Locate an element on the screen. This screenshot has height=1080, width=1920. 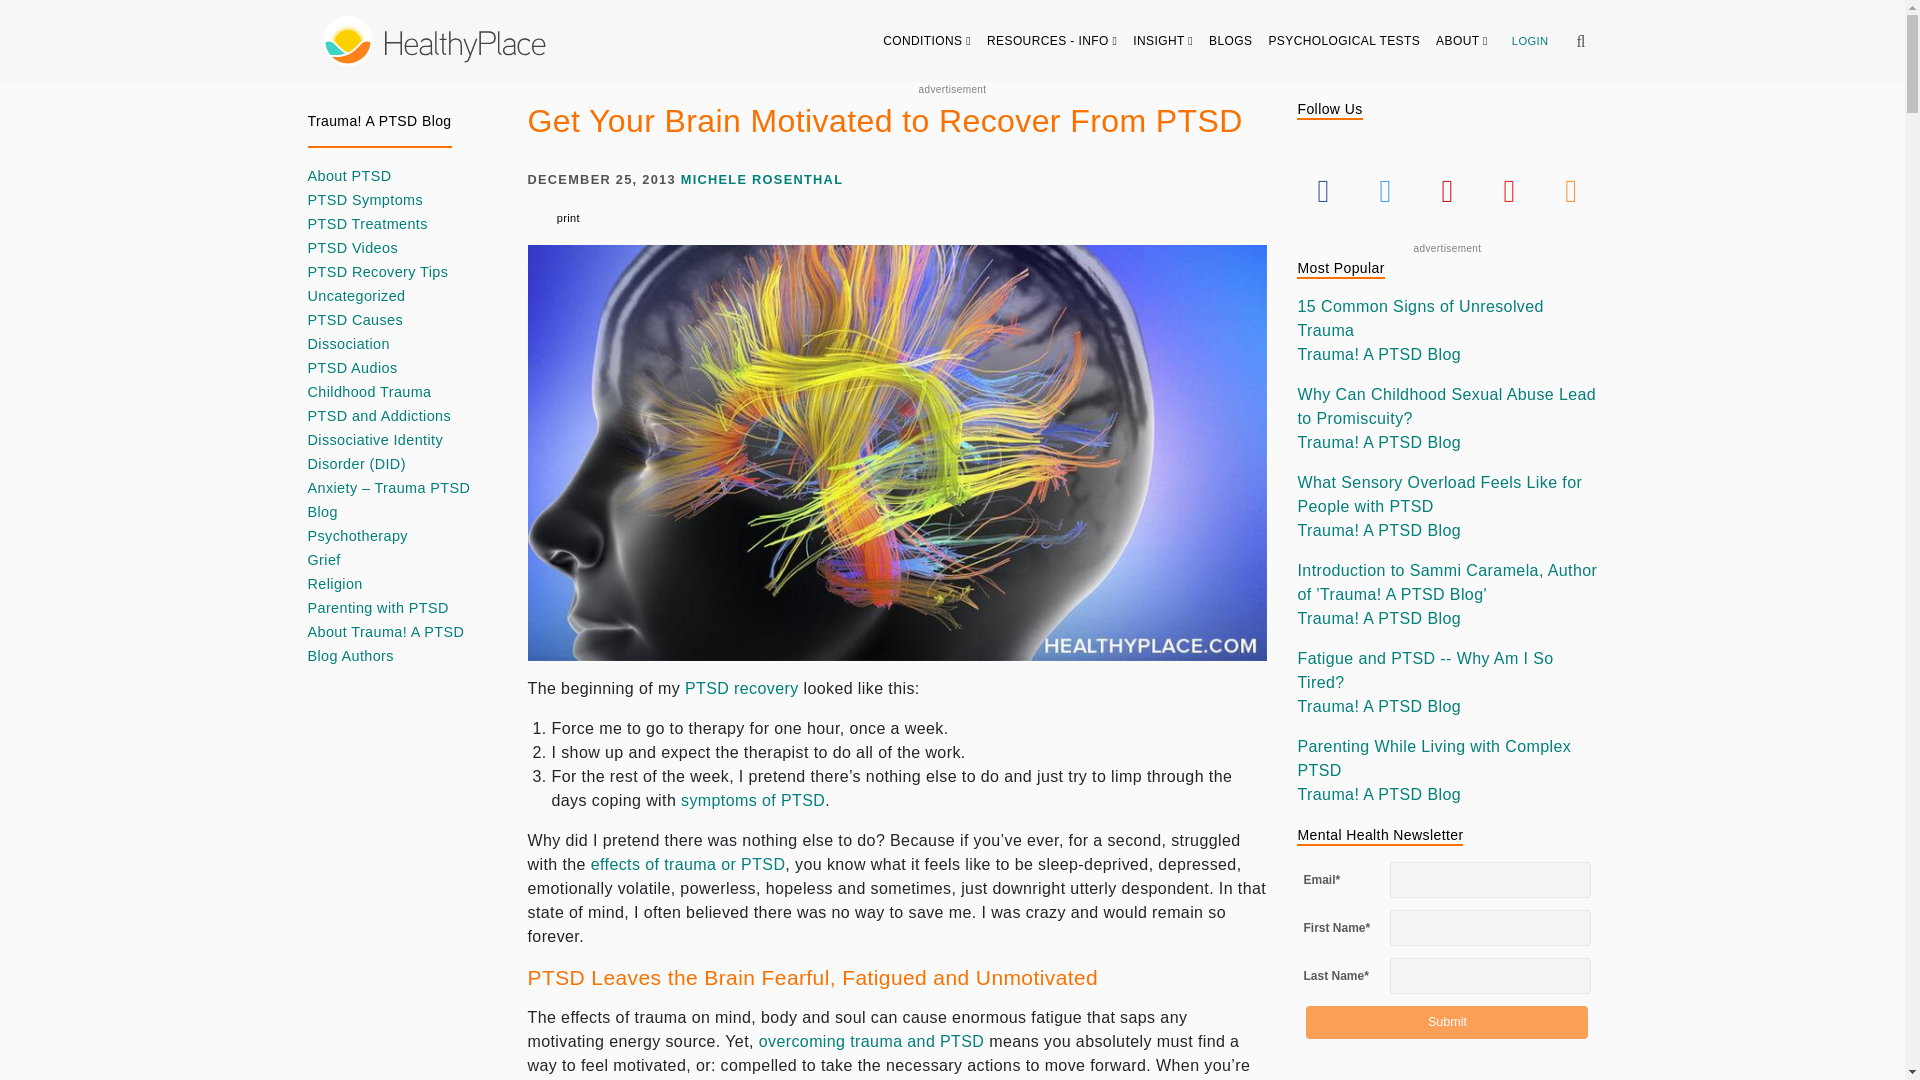
CONDITIONS is located at coordinates (927, 40).